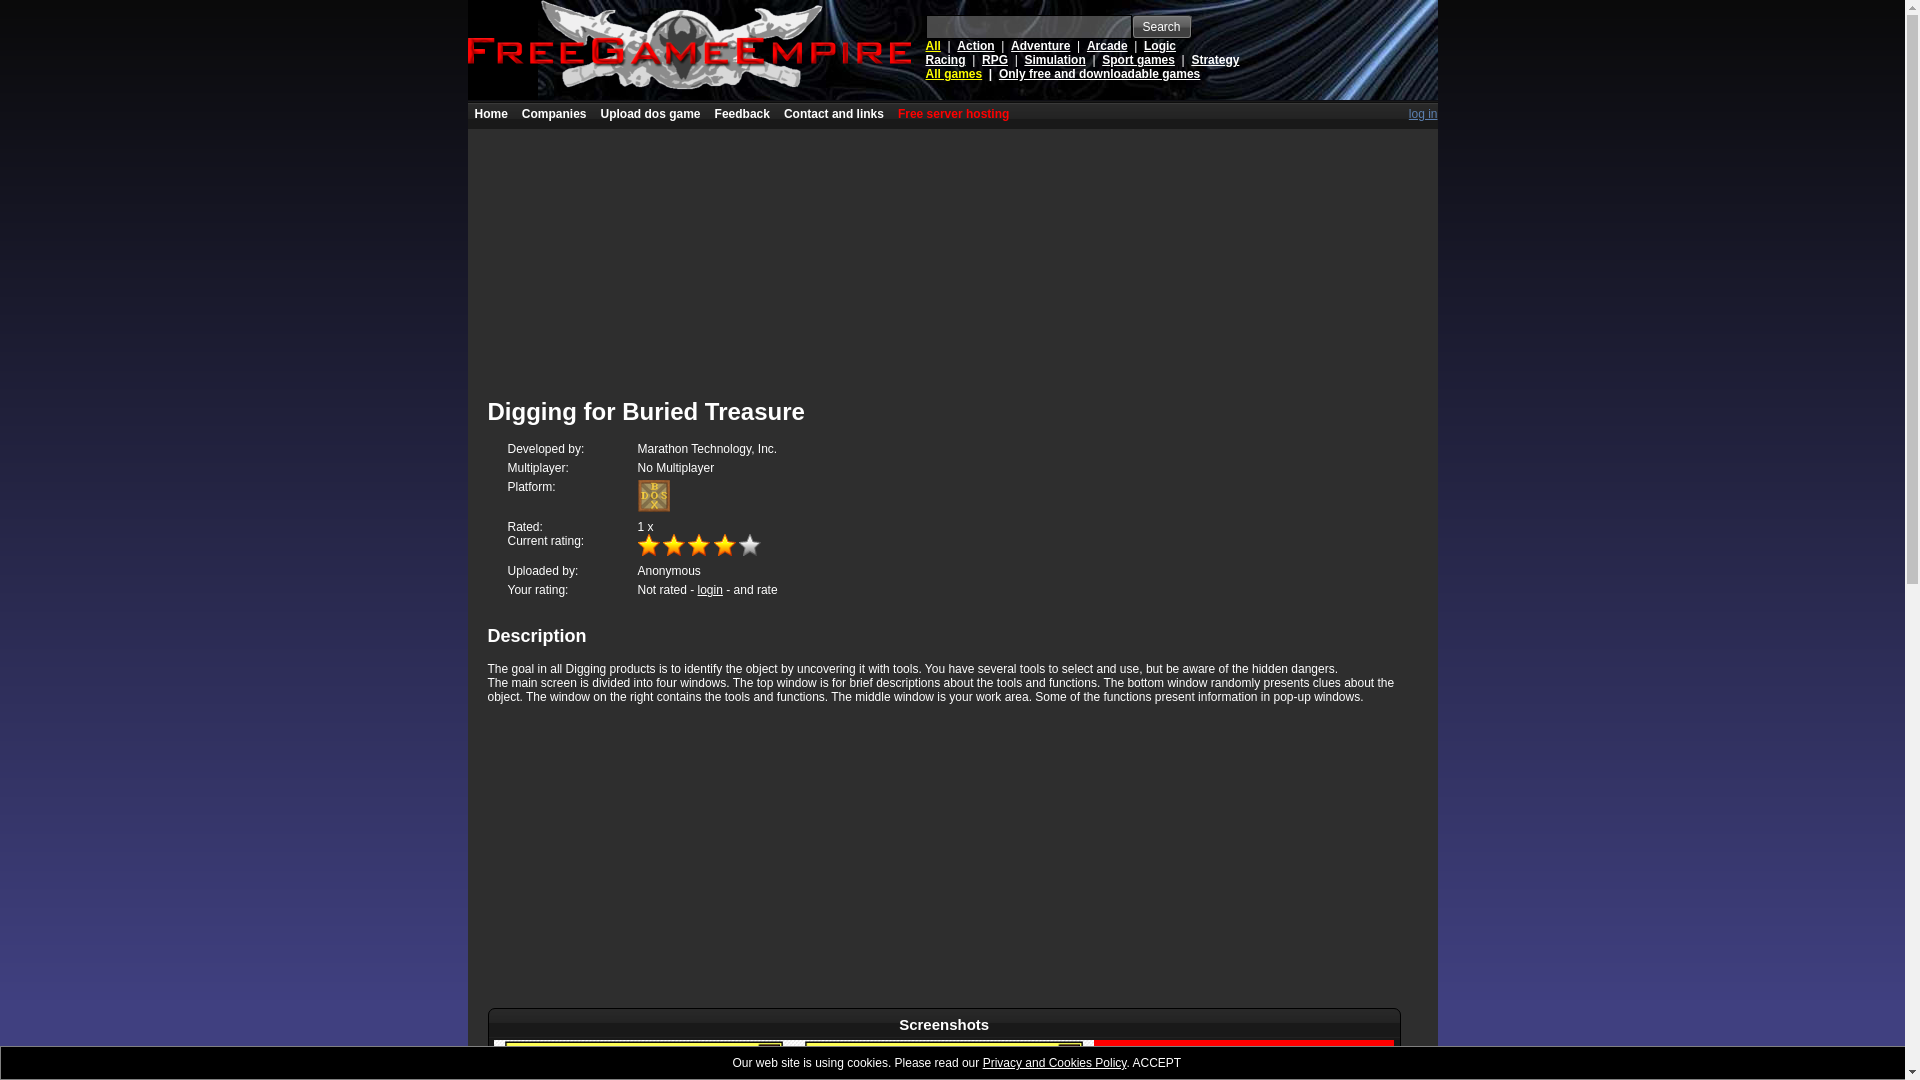  Describe the element at coordinates (554, 114) in the screenshot. I see `Game developing companies` at that location.